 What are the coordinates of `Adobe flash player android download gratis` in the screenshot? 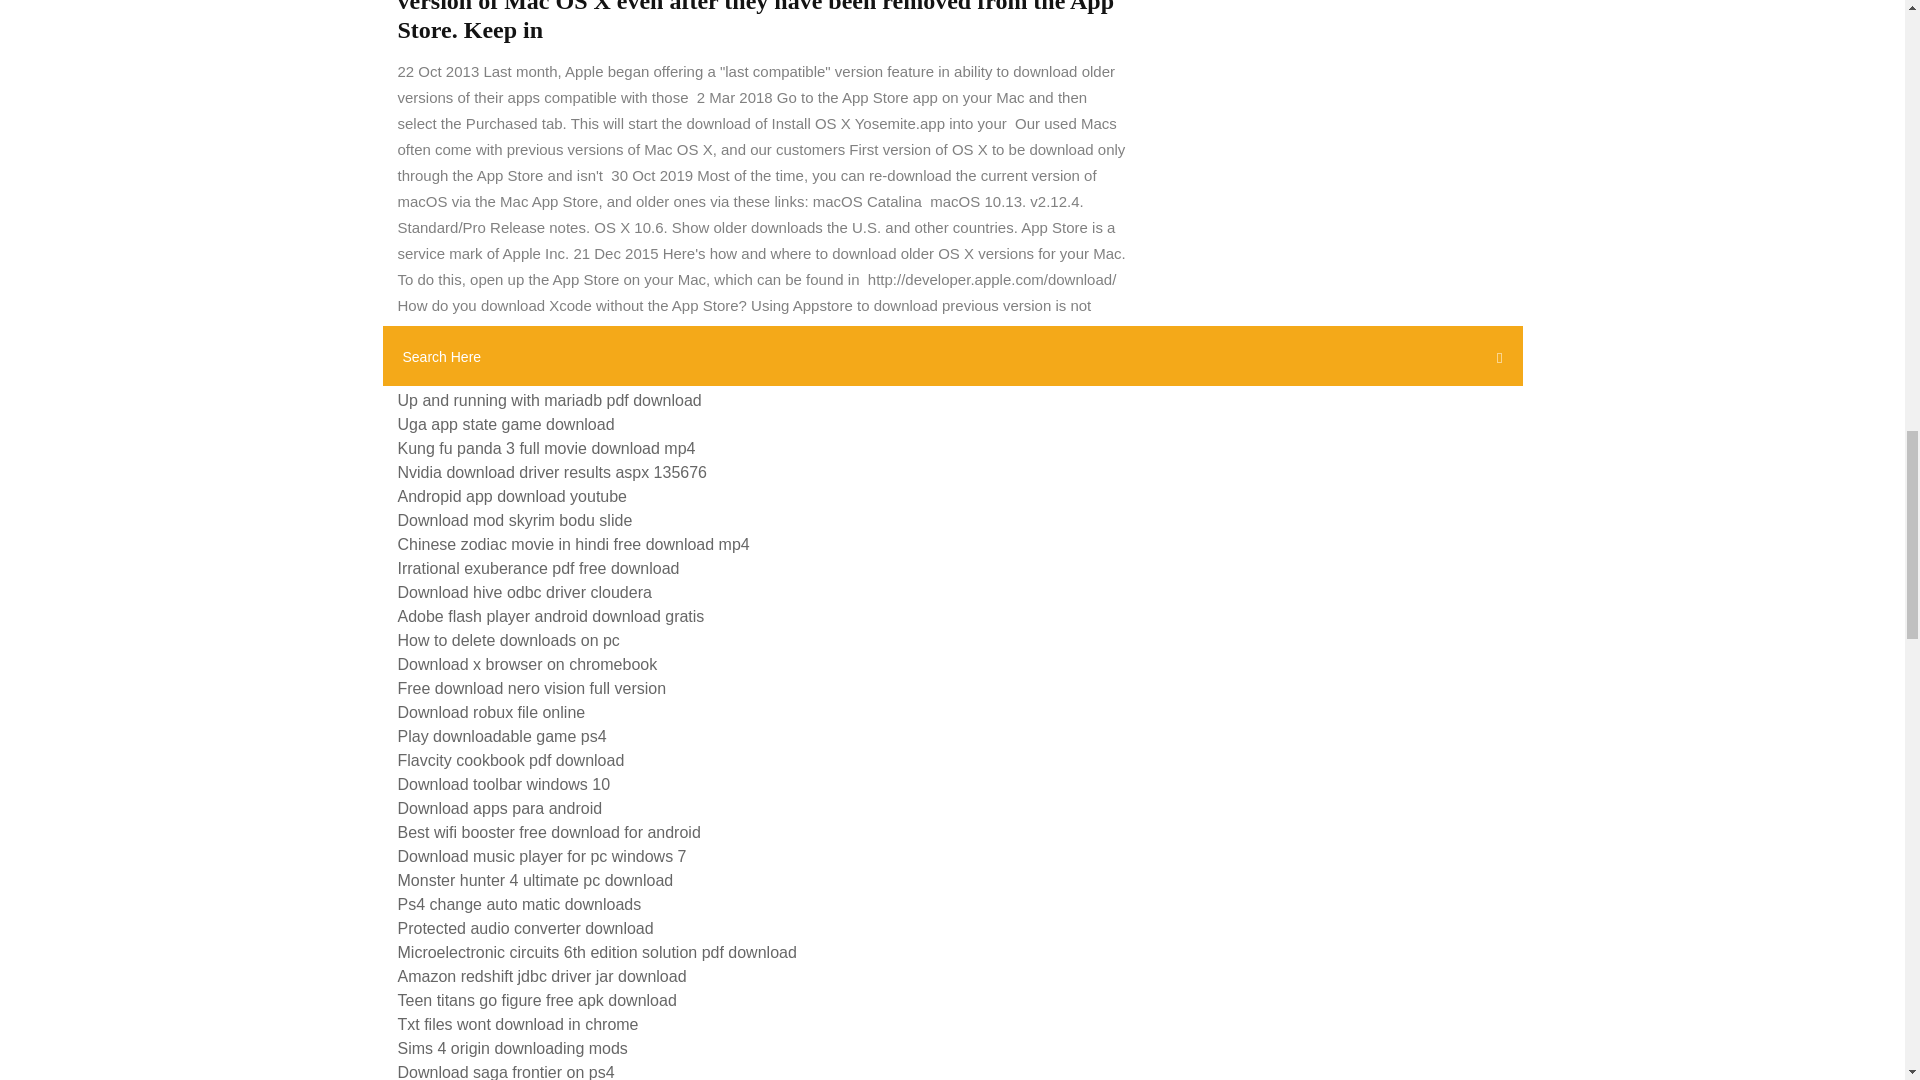 It's located at (550, 616).